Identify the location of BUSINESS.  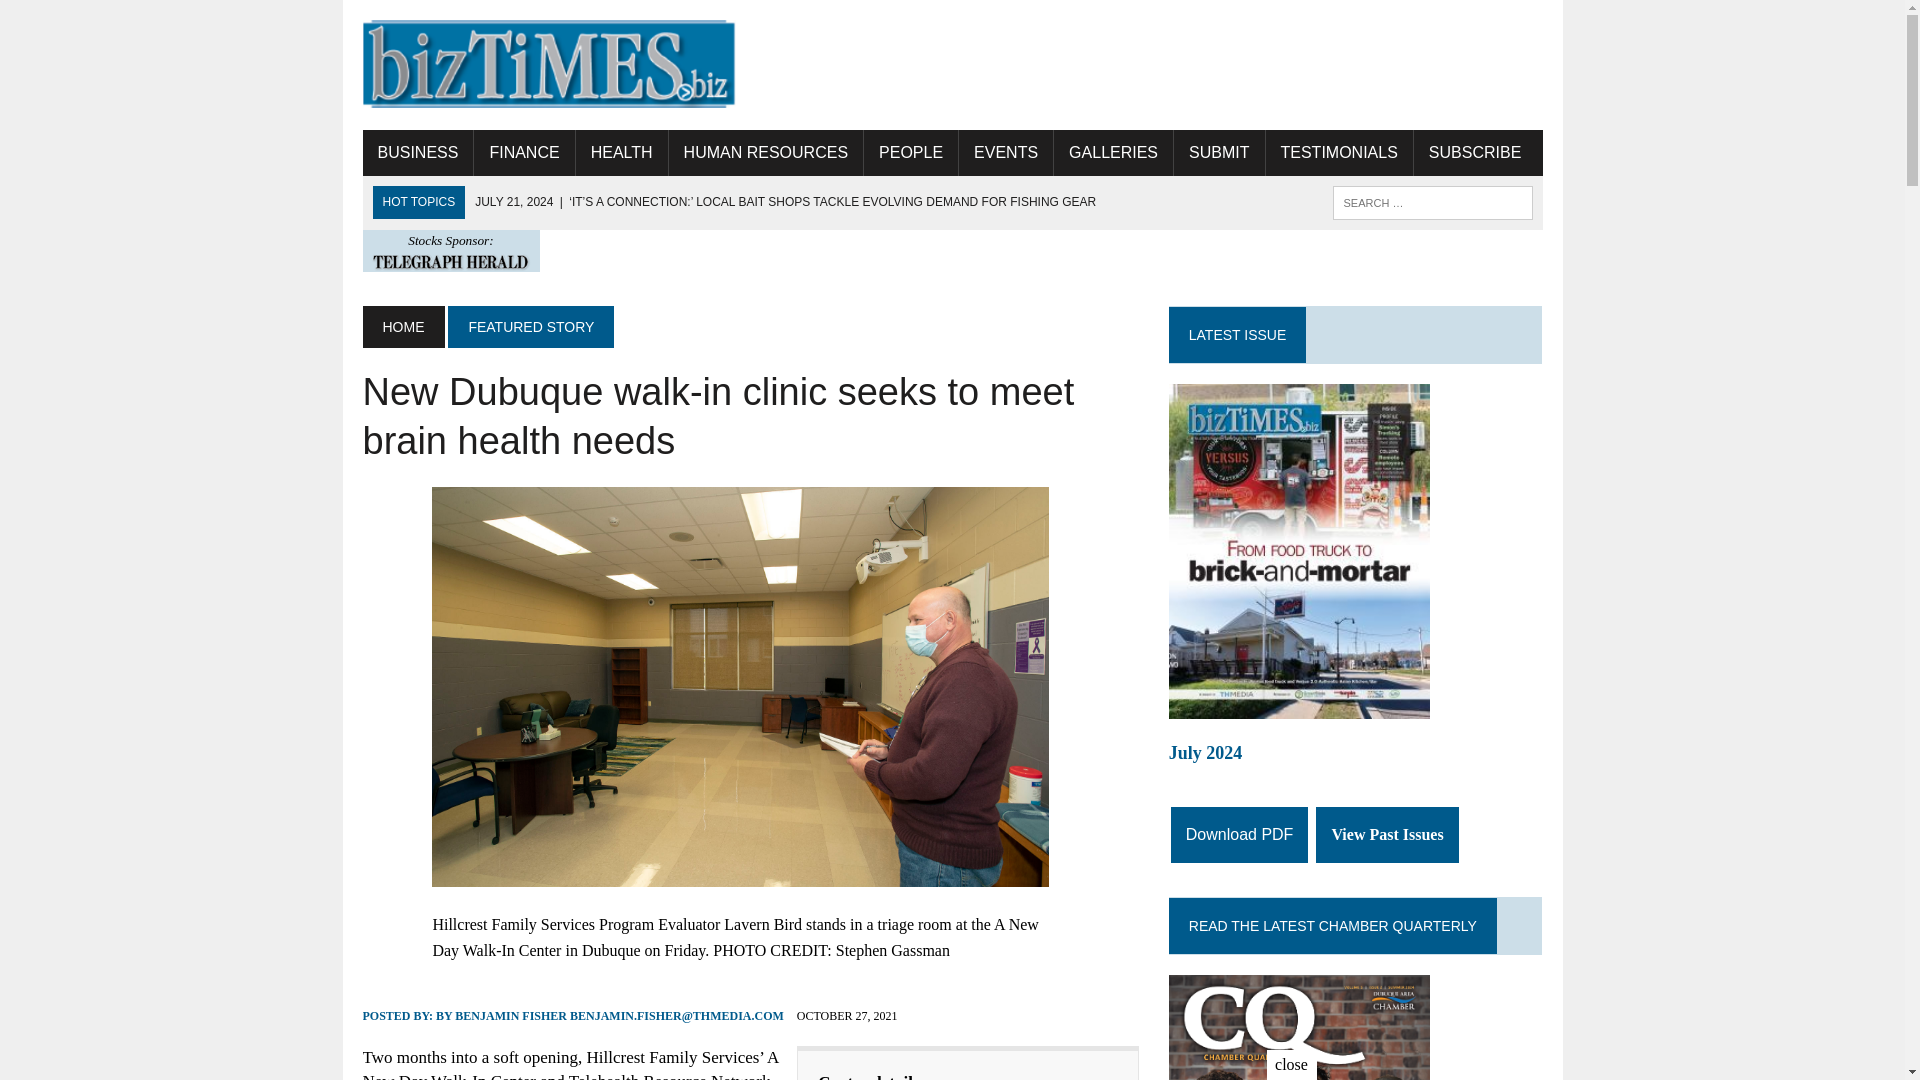
(417, 152).